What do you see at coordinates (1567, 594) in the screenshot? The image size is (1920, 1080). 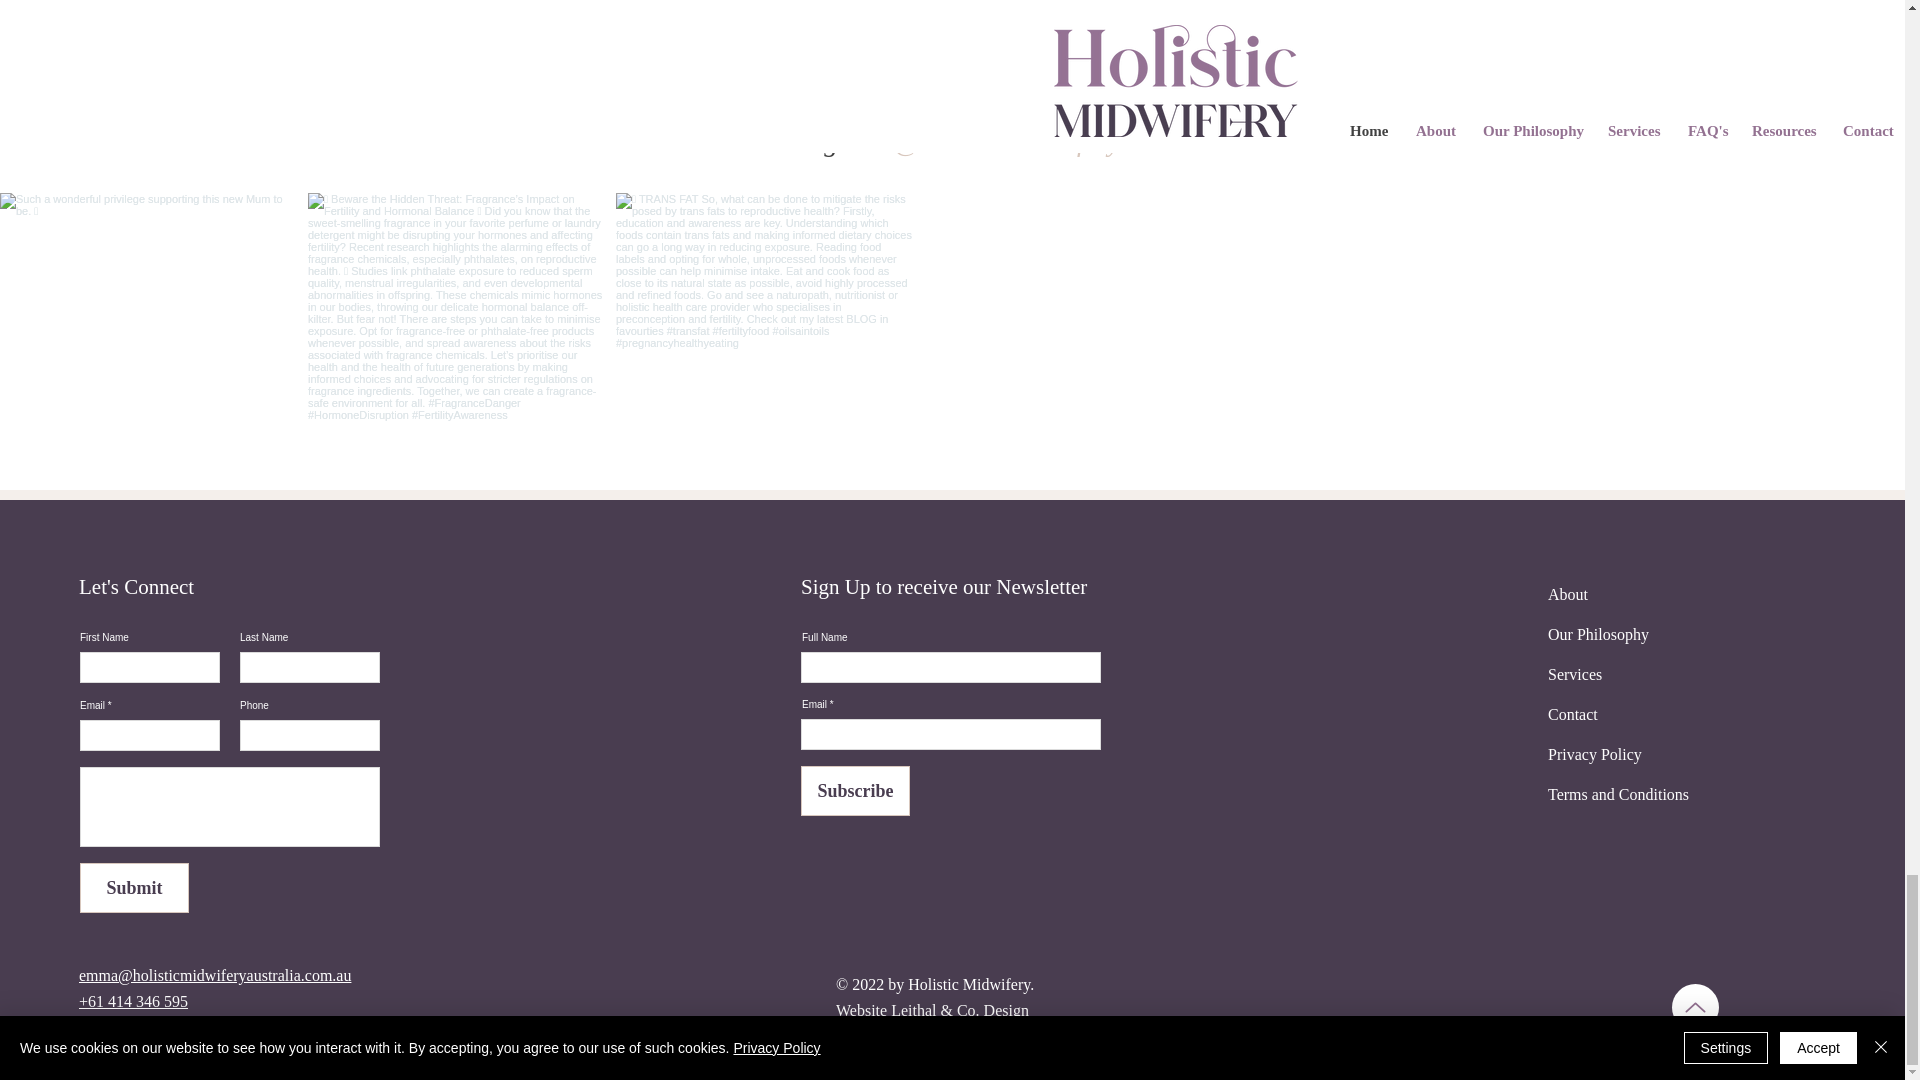 I see `About` at bounding box center [1567, 594].